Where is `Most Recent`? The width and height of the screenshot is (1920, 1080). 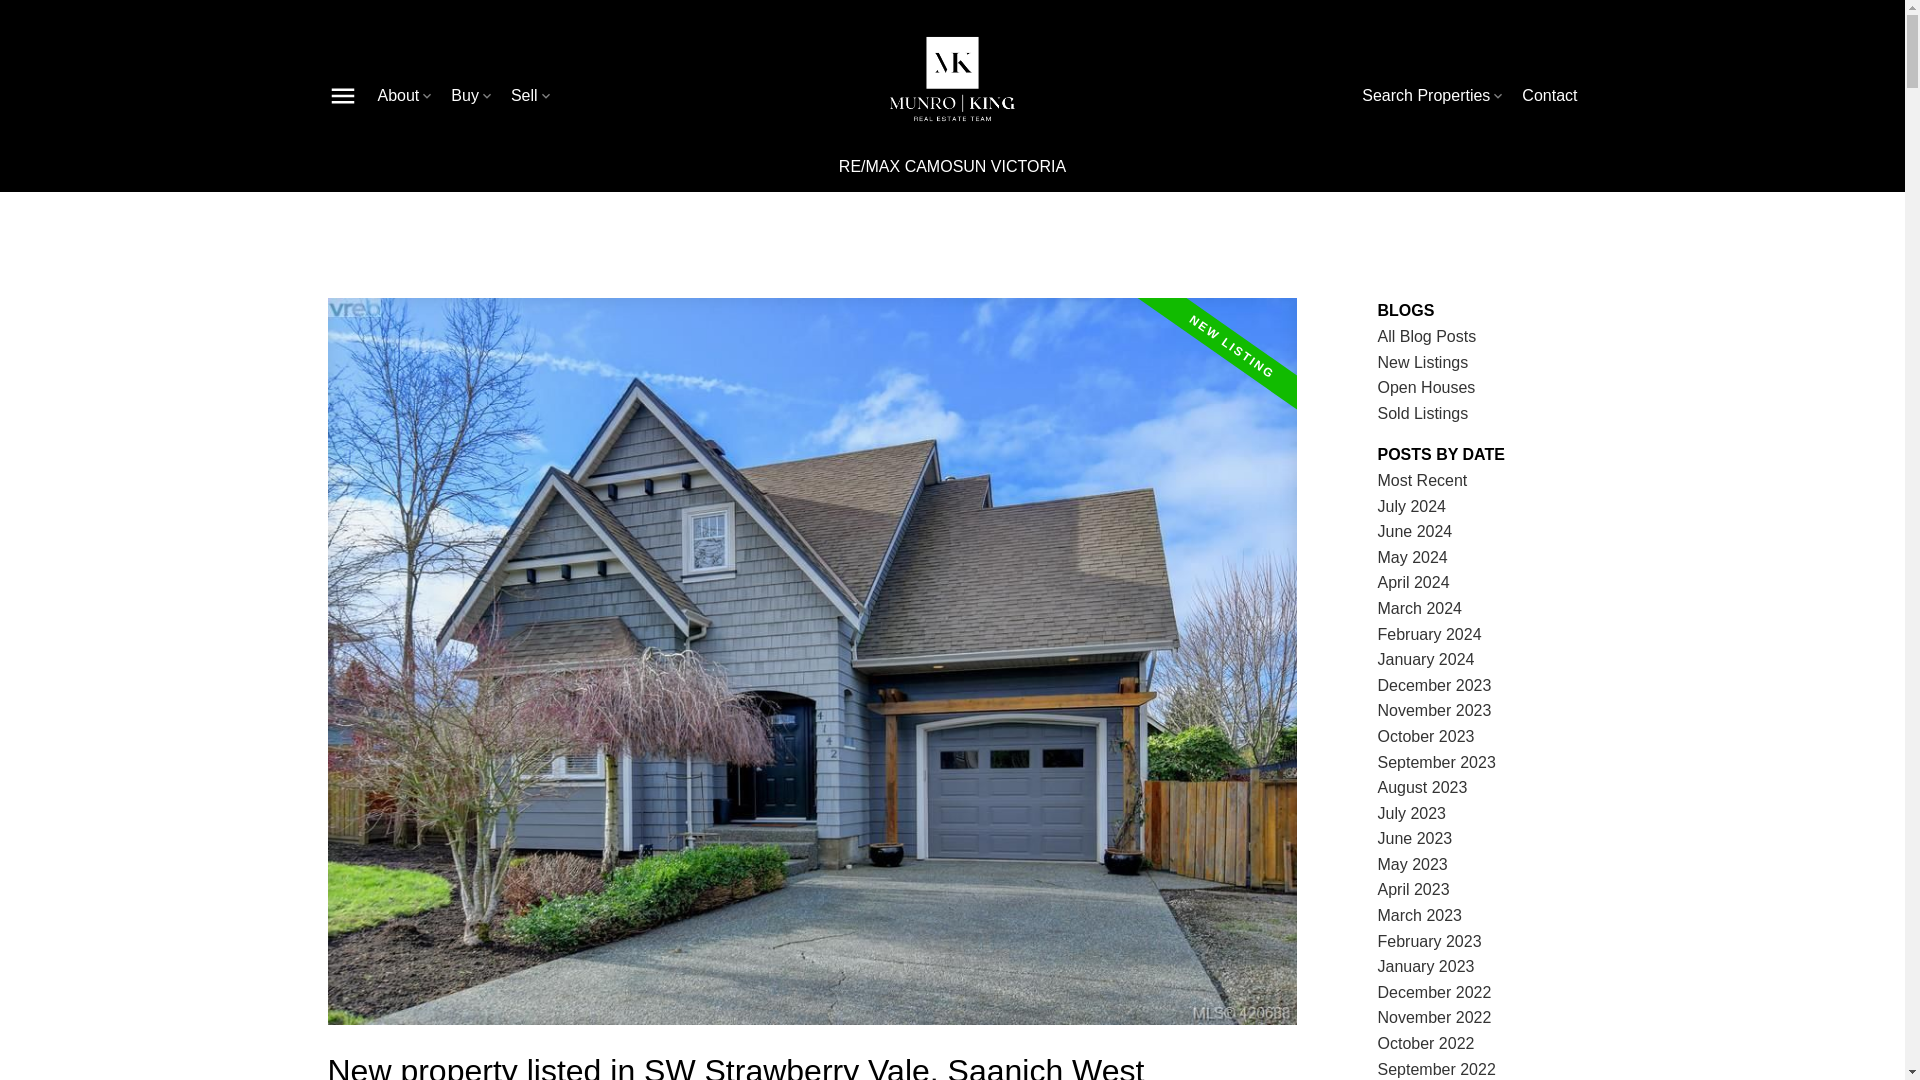 Most Recent is located at coordinates (1423, 480).